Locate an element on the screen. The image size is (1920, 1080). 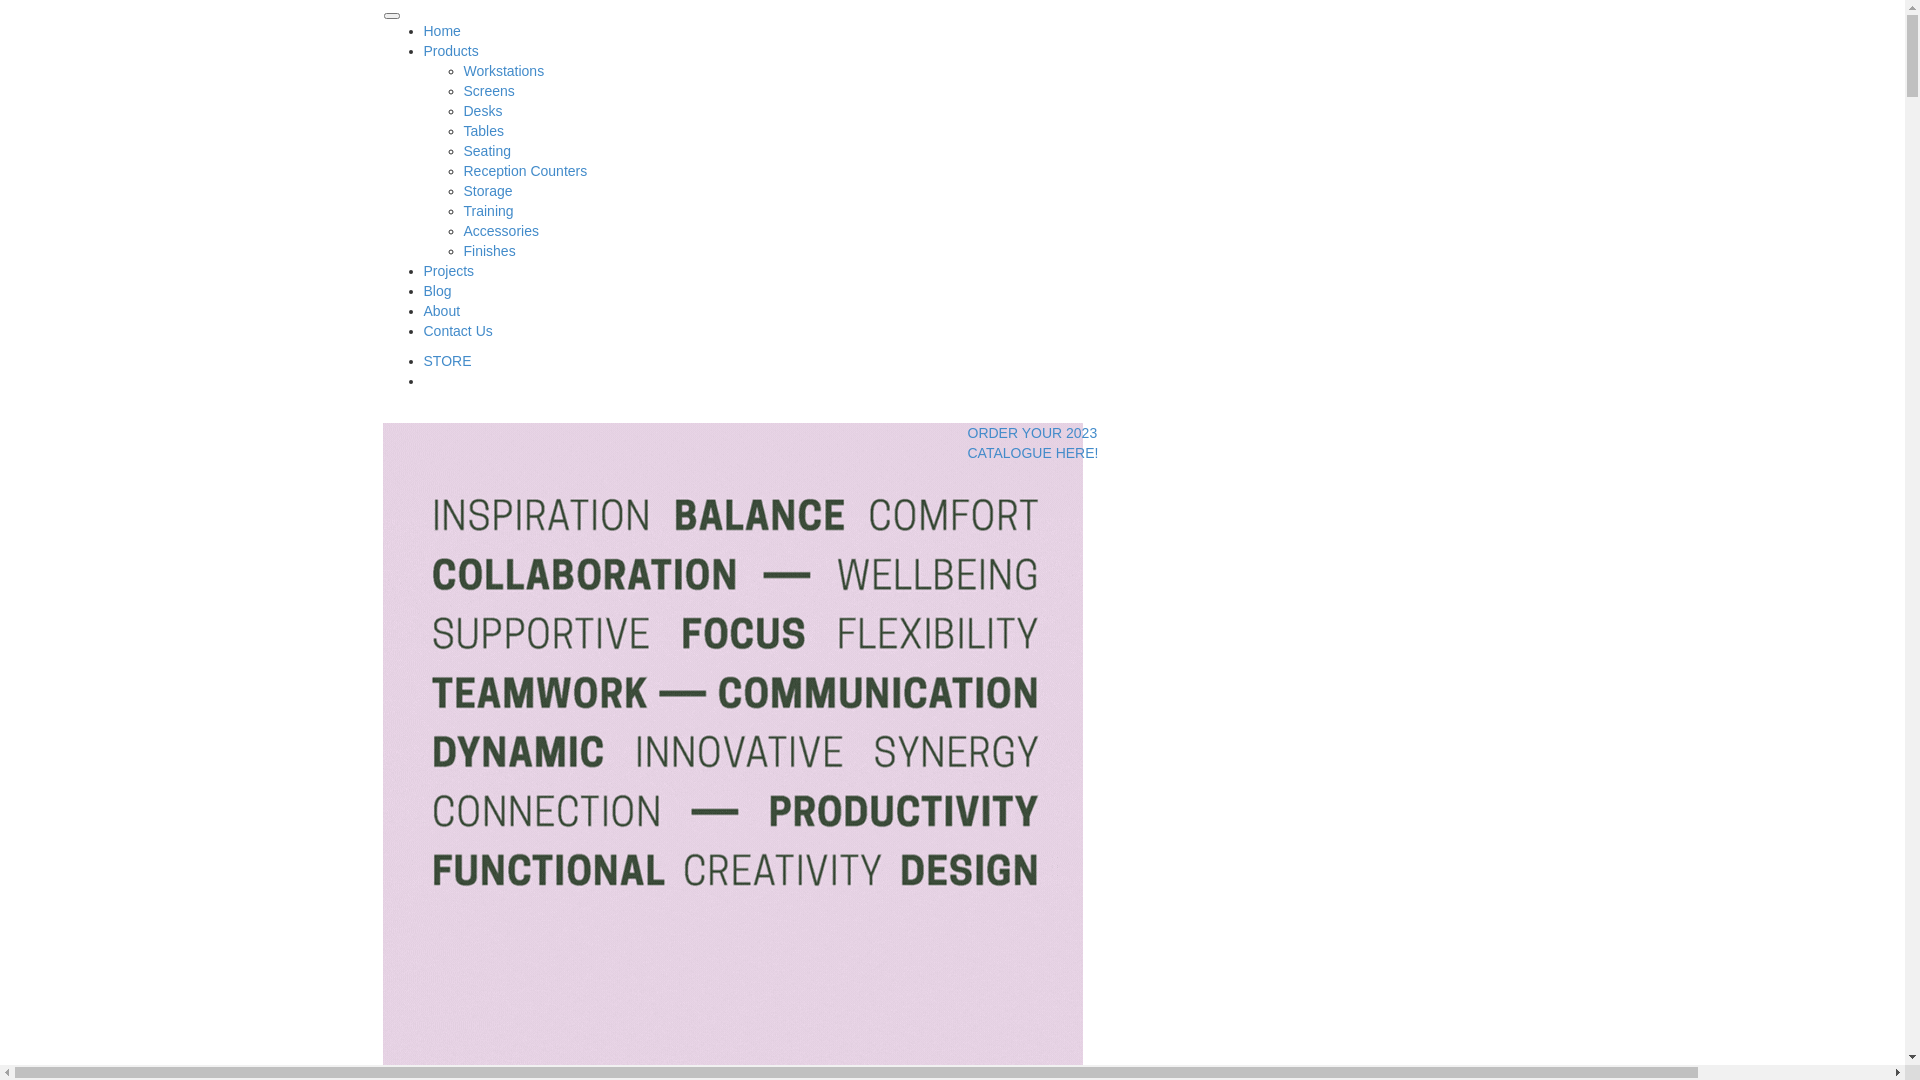
Contact Us is located at coordinates (458, 331).